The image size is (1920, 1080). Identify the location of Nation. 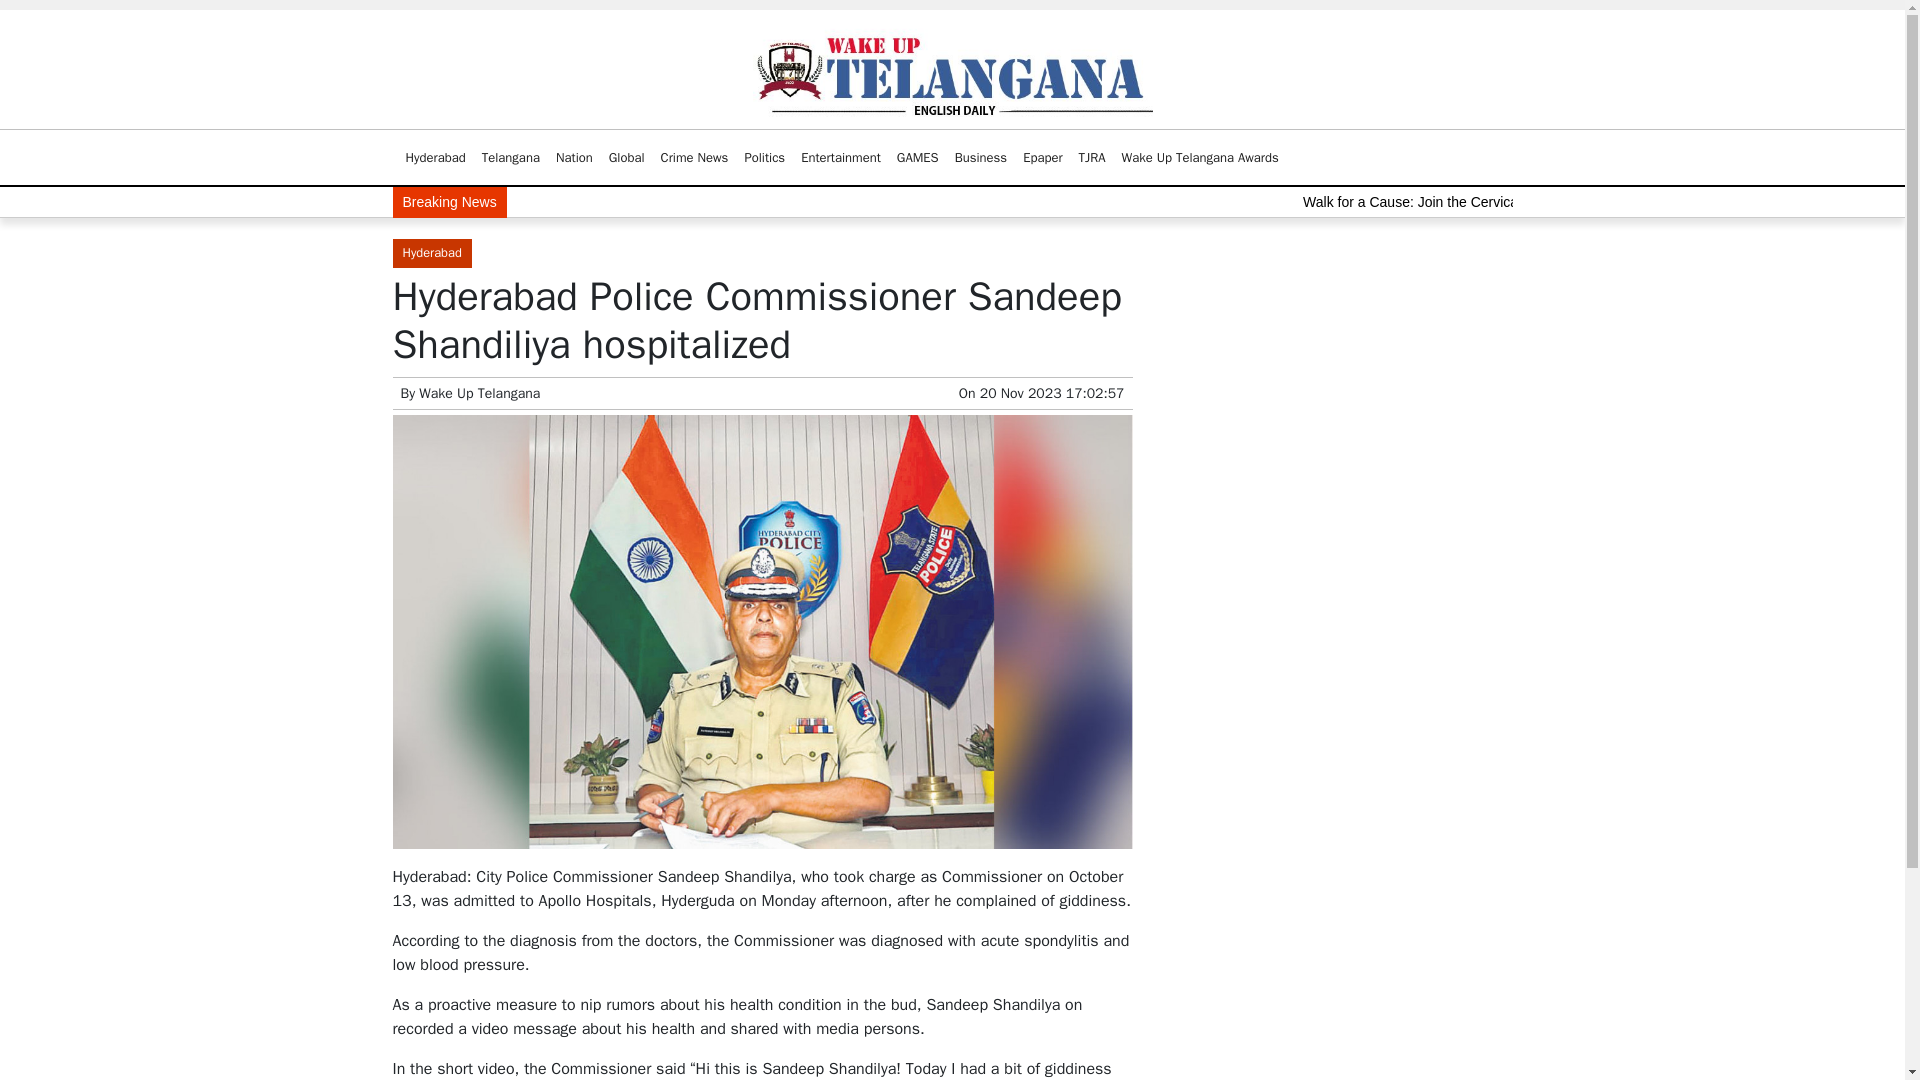
(574, 158).